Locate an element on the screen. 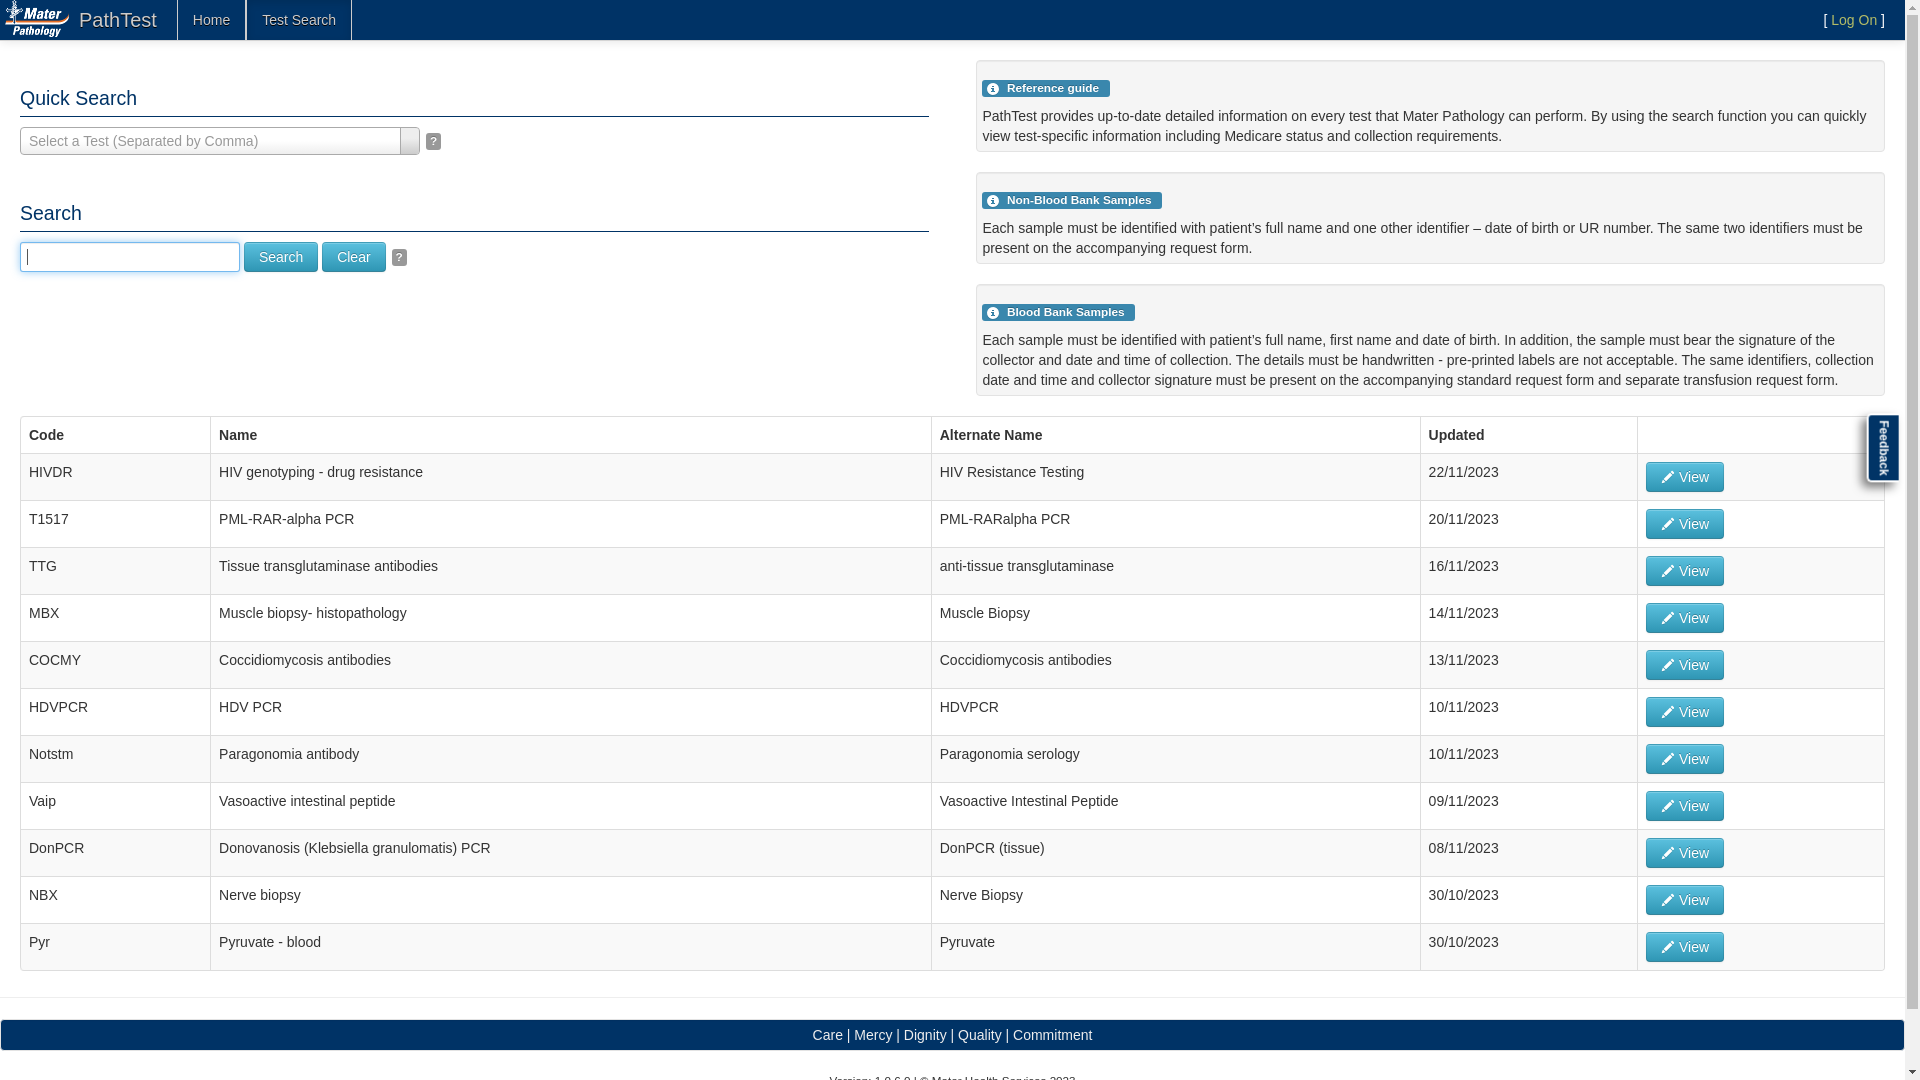 The height and width of the screenshot is (1080, 1920). View is located at coordinates (1685, 853).